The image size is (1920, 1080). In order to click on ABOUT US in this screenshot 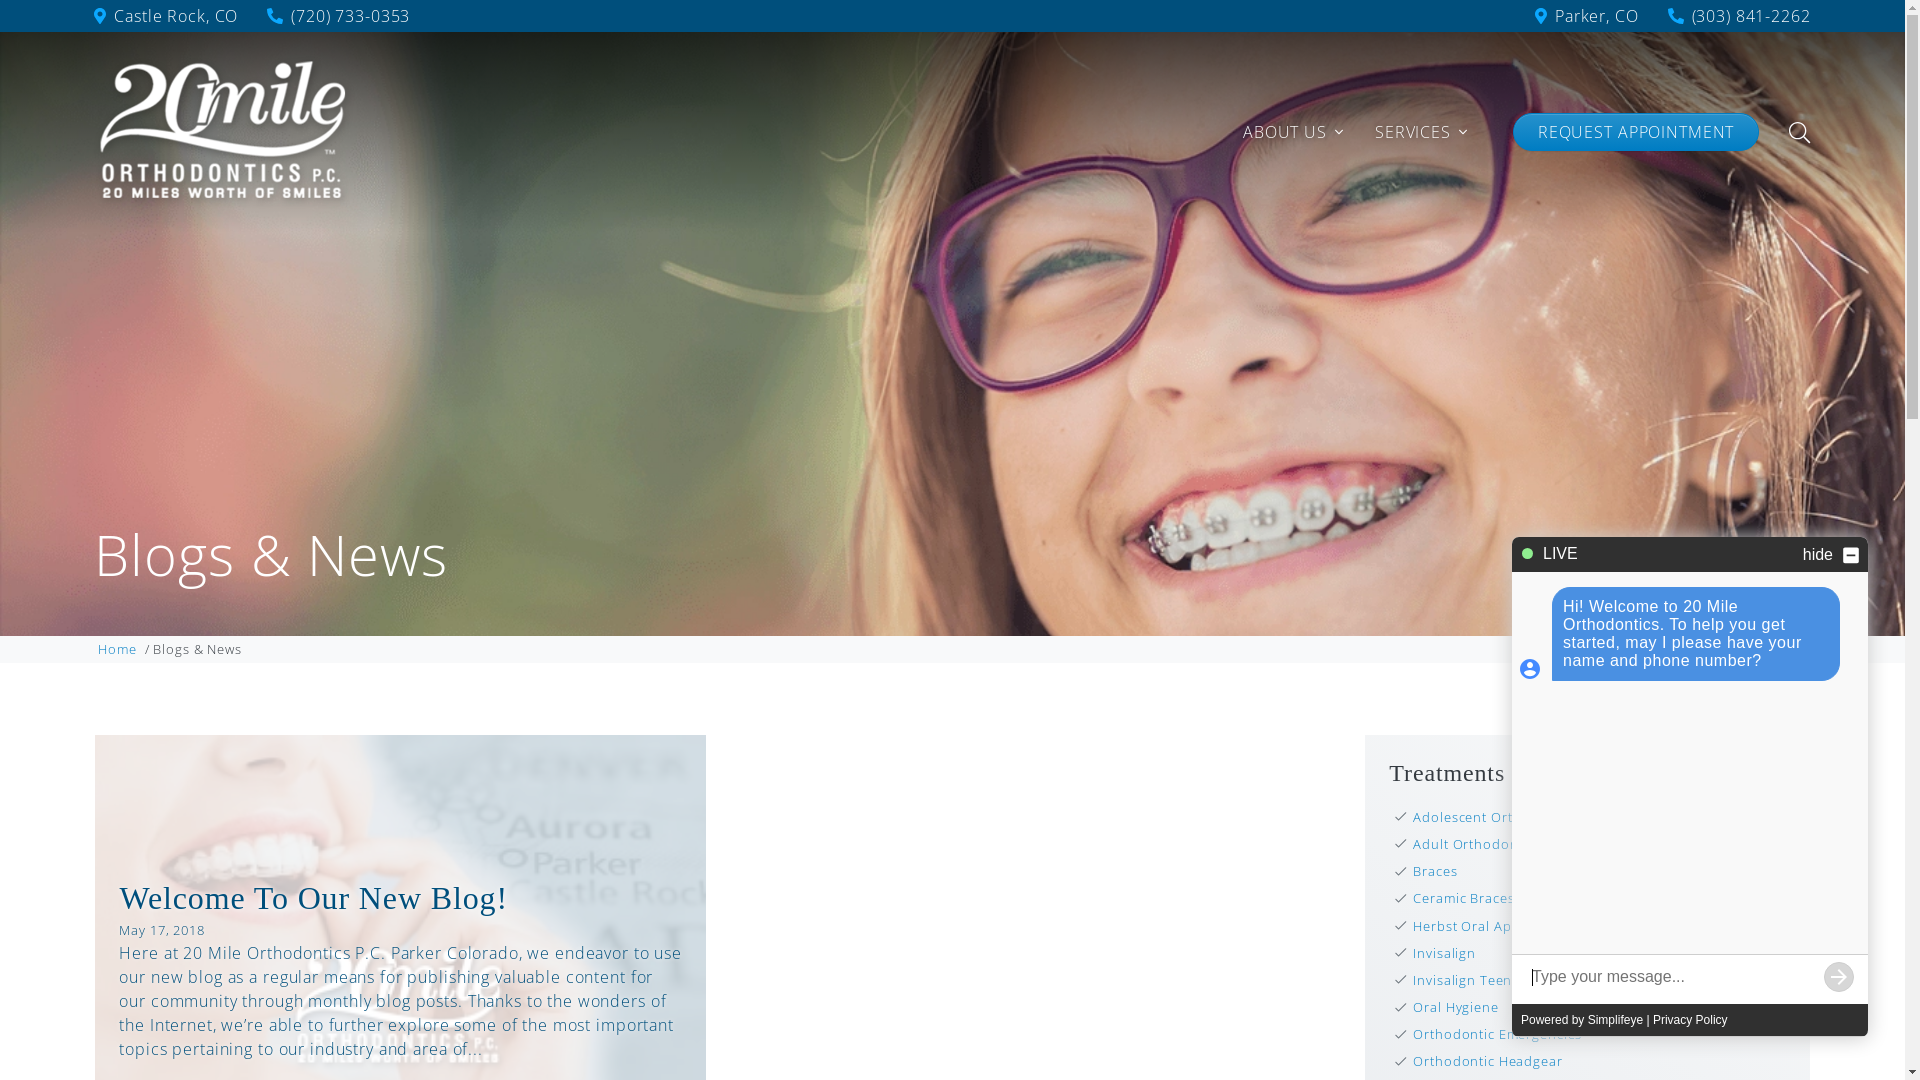, I will do `click(1293, 132)`.